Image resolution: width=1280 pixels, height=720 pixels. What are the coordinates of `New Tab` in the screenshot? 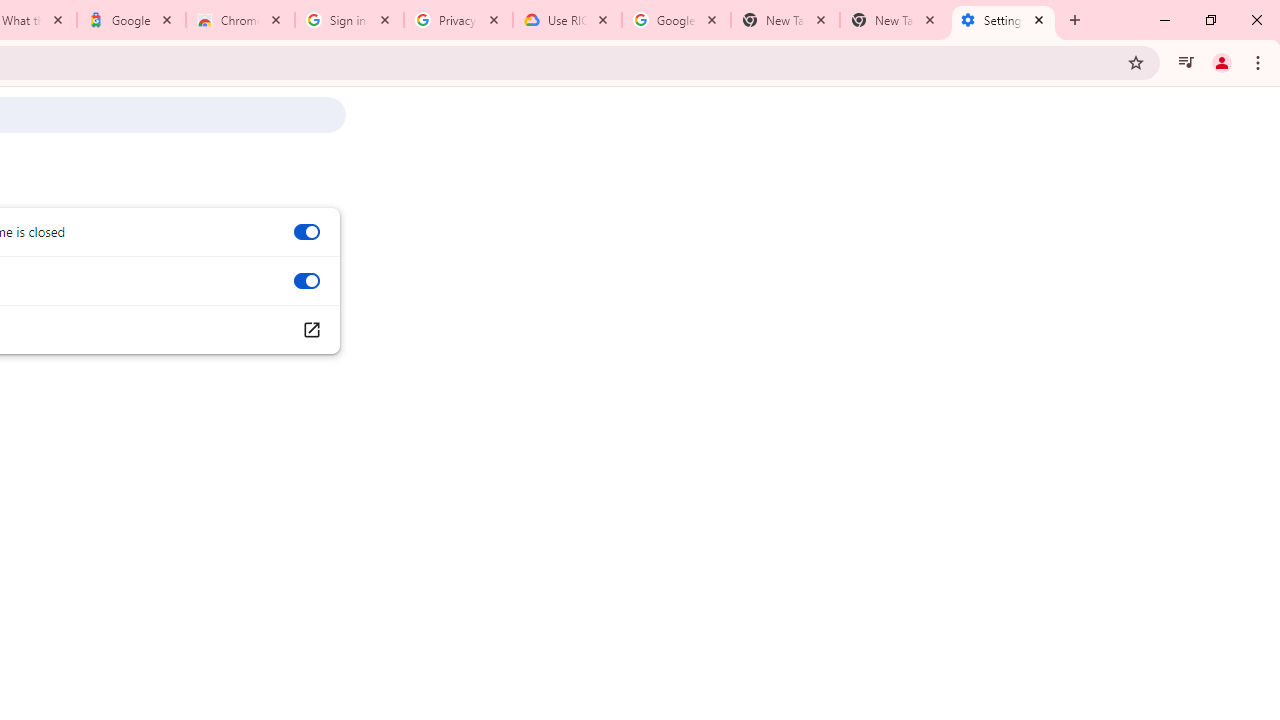 It's located at (894, 20).